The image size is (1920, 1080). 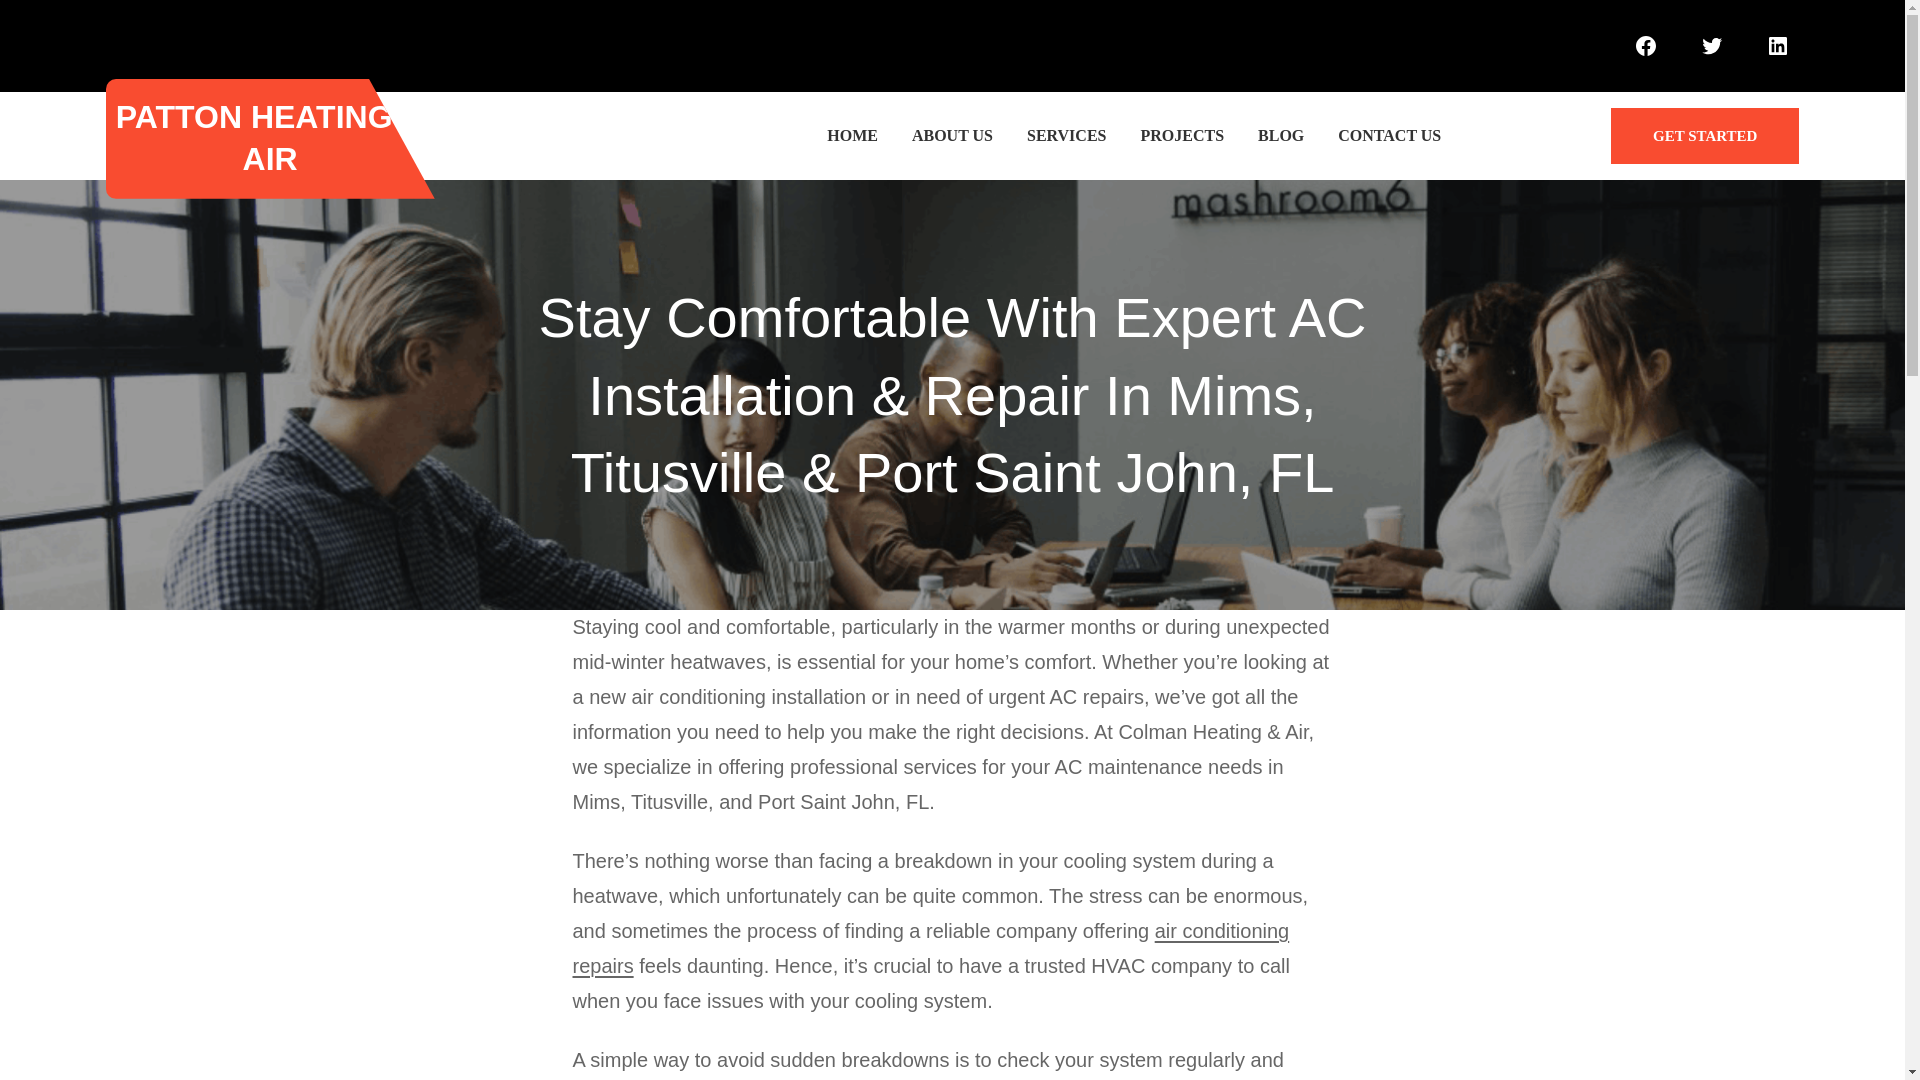 I want to click on ABOUT US, so click(x=952, y=136).